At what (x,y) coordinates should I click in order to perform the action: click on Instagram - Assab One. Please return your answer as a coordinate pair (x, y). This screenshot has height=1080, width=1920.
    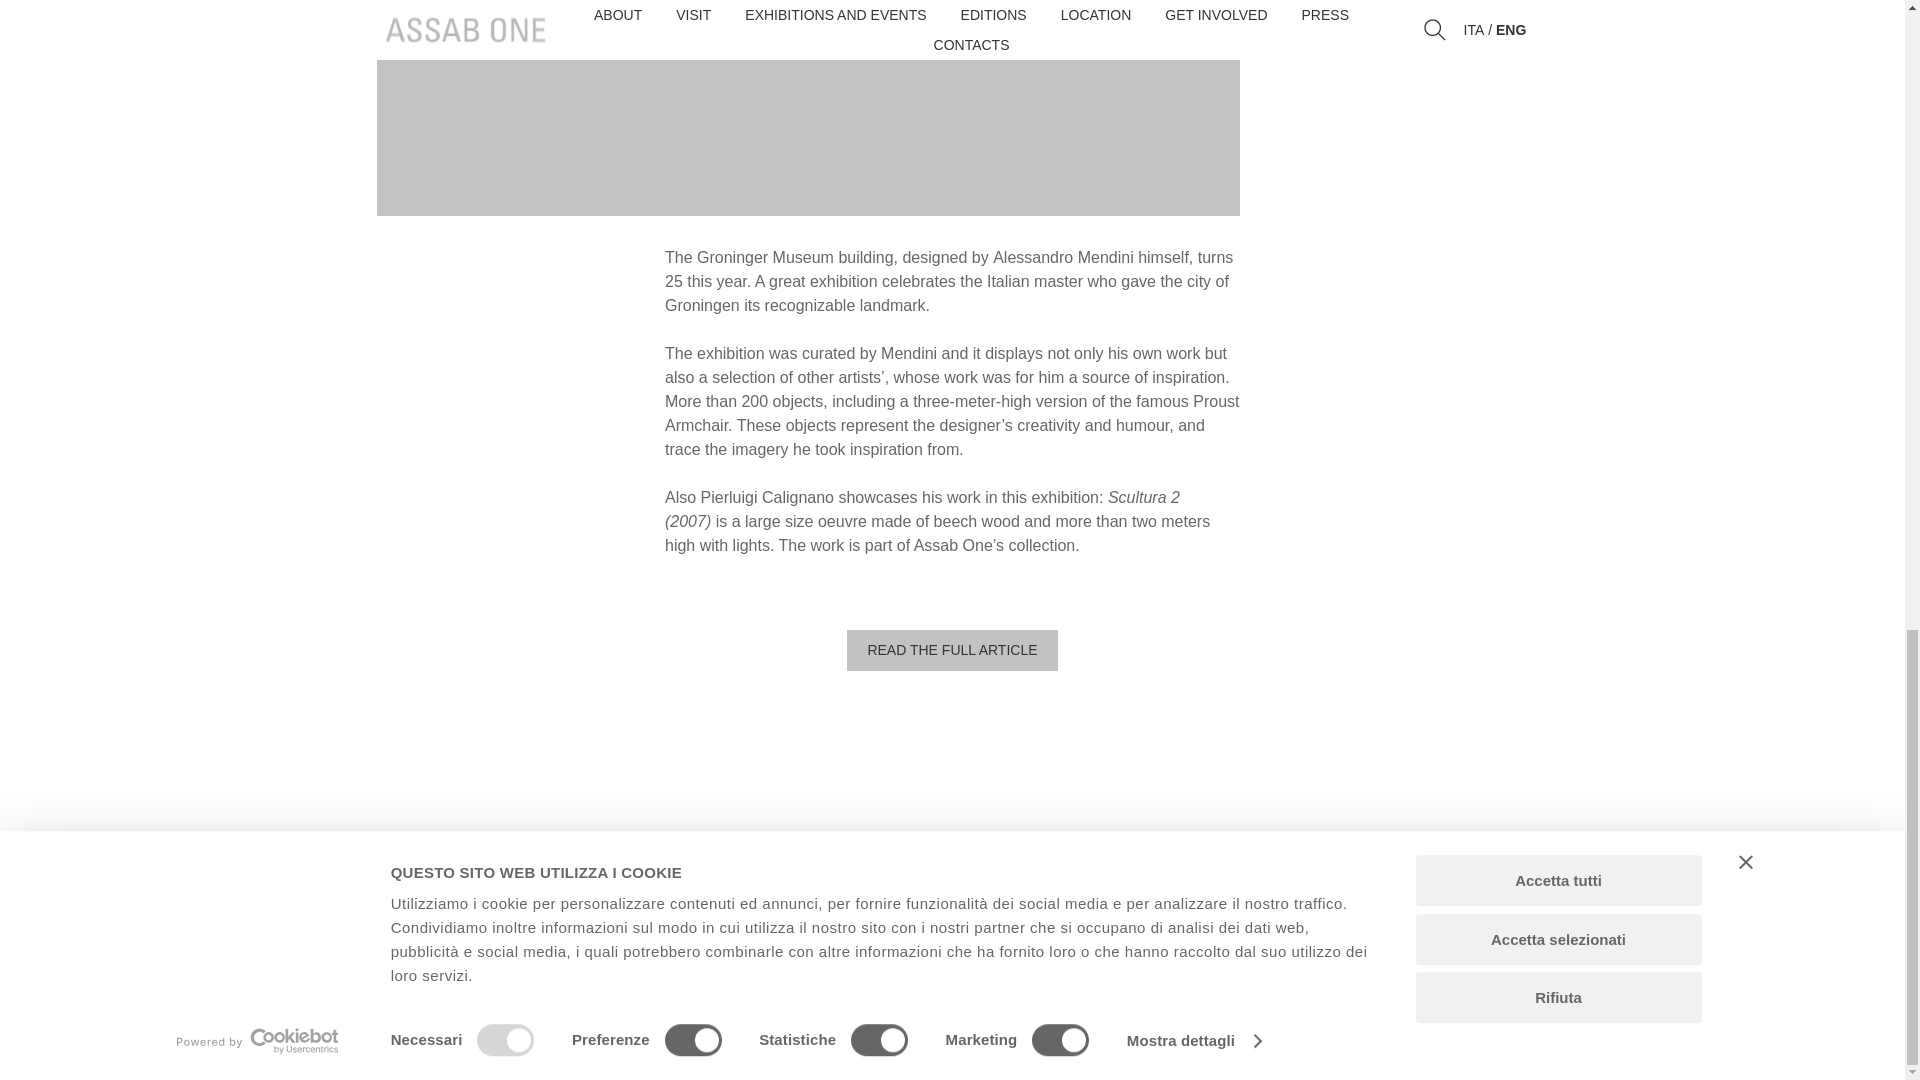
    Looking at the image, I should click on (1506, 942).